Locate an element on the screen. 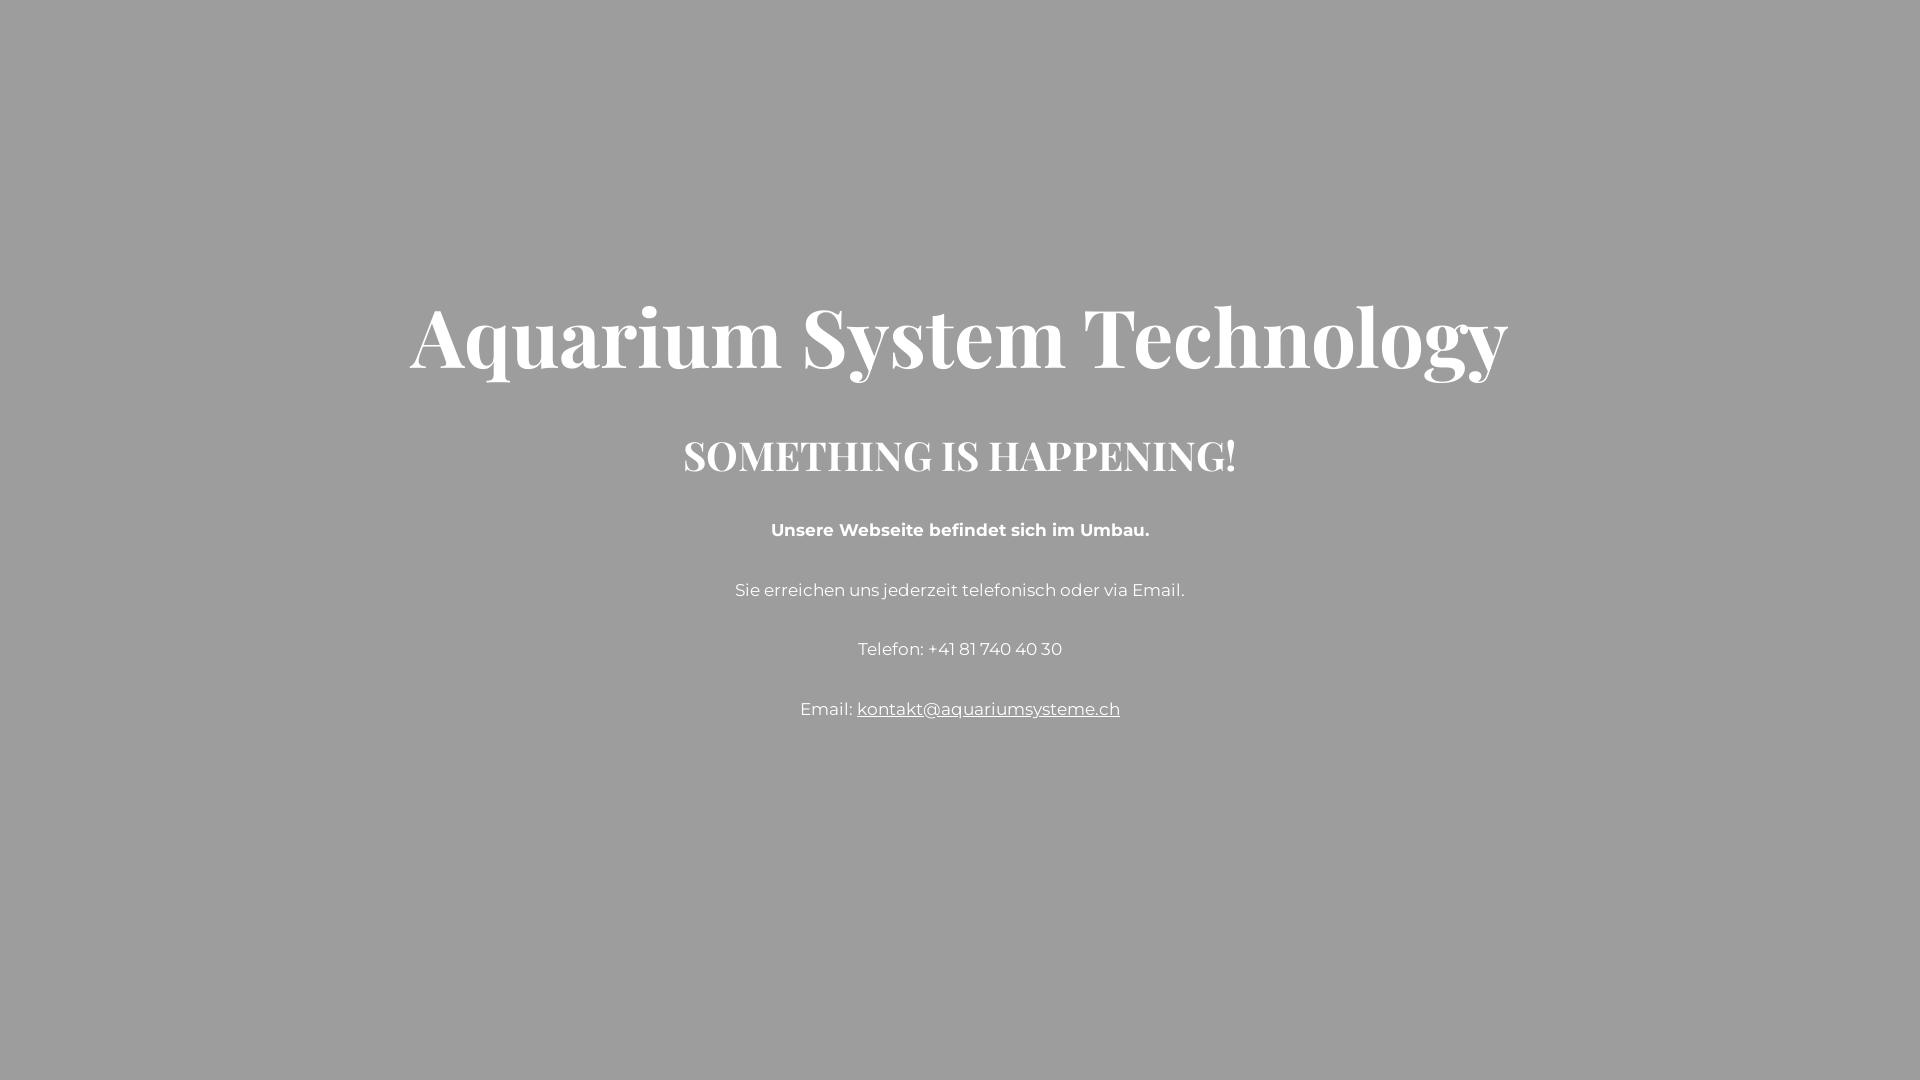  kontakt@aquariumsysteme.ch is located at coordinates (988, 709).